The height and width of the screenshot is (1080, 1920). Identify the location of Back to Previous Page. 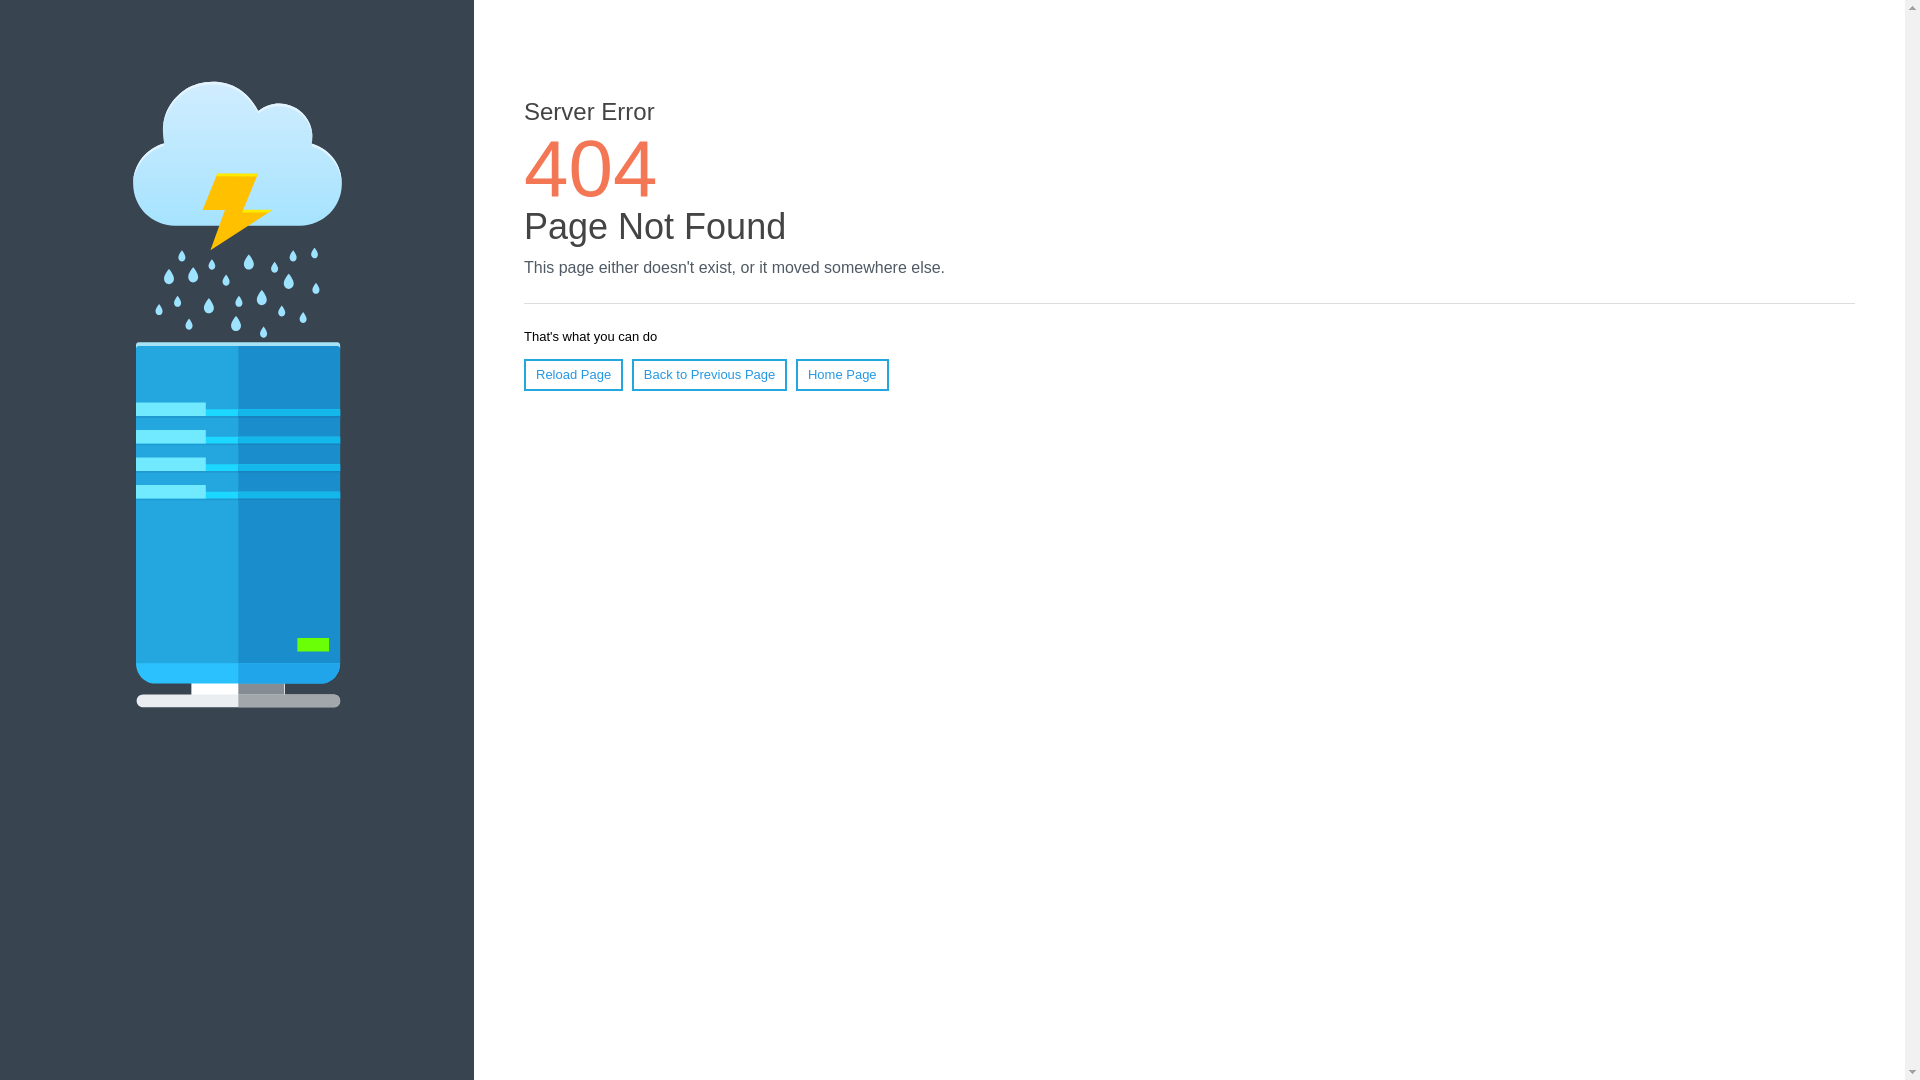
(710, 375).